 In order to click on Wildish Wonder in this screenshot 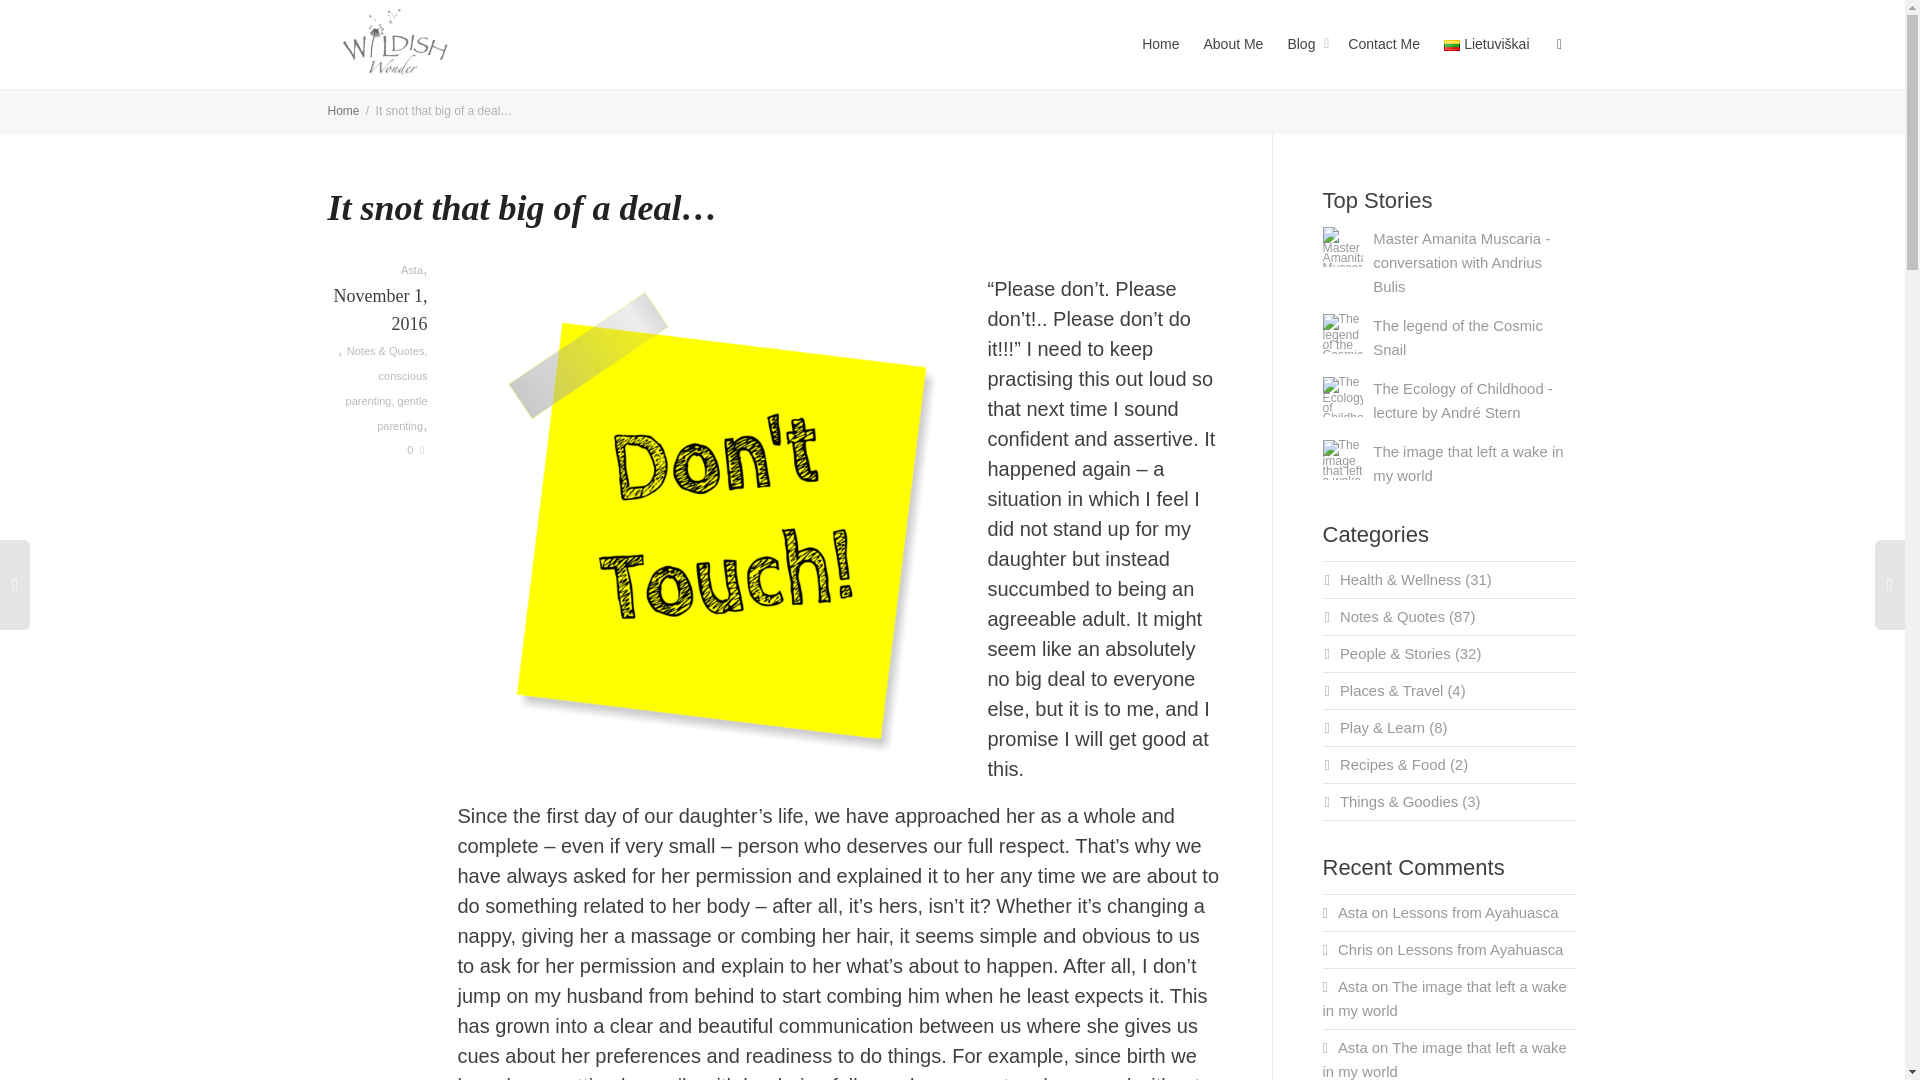, I will do `click(394, 42)`.